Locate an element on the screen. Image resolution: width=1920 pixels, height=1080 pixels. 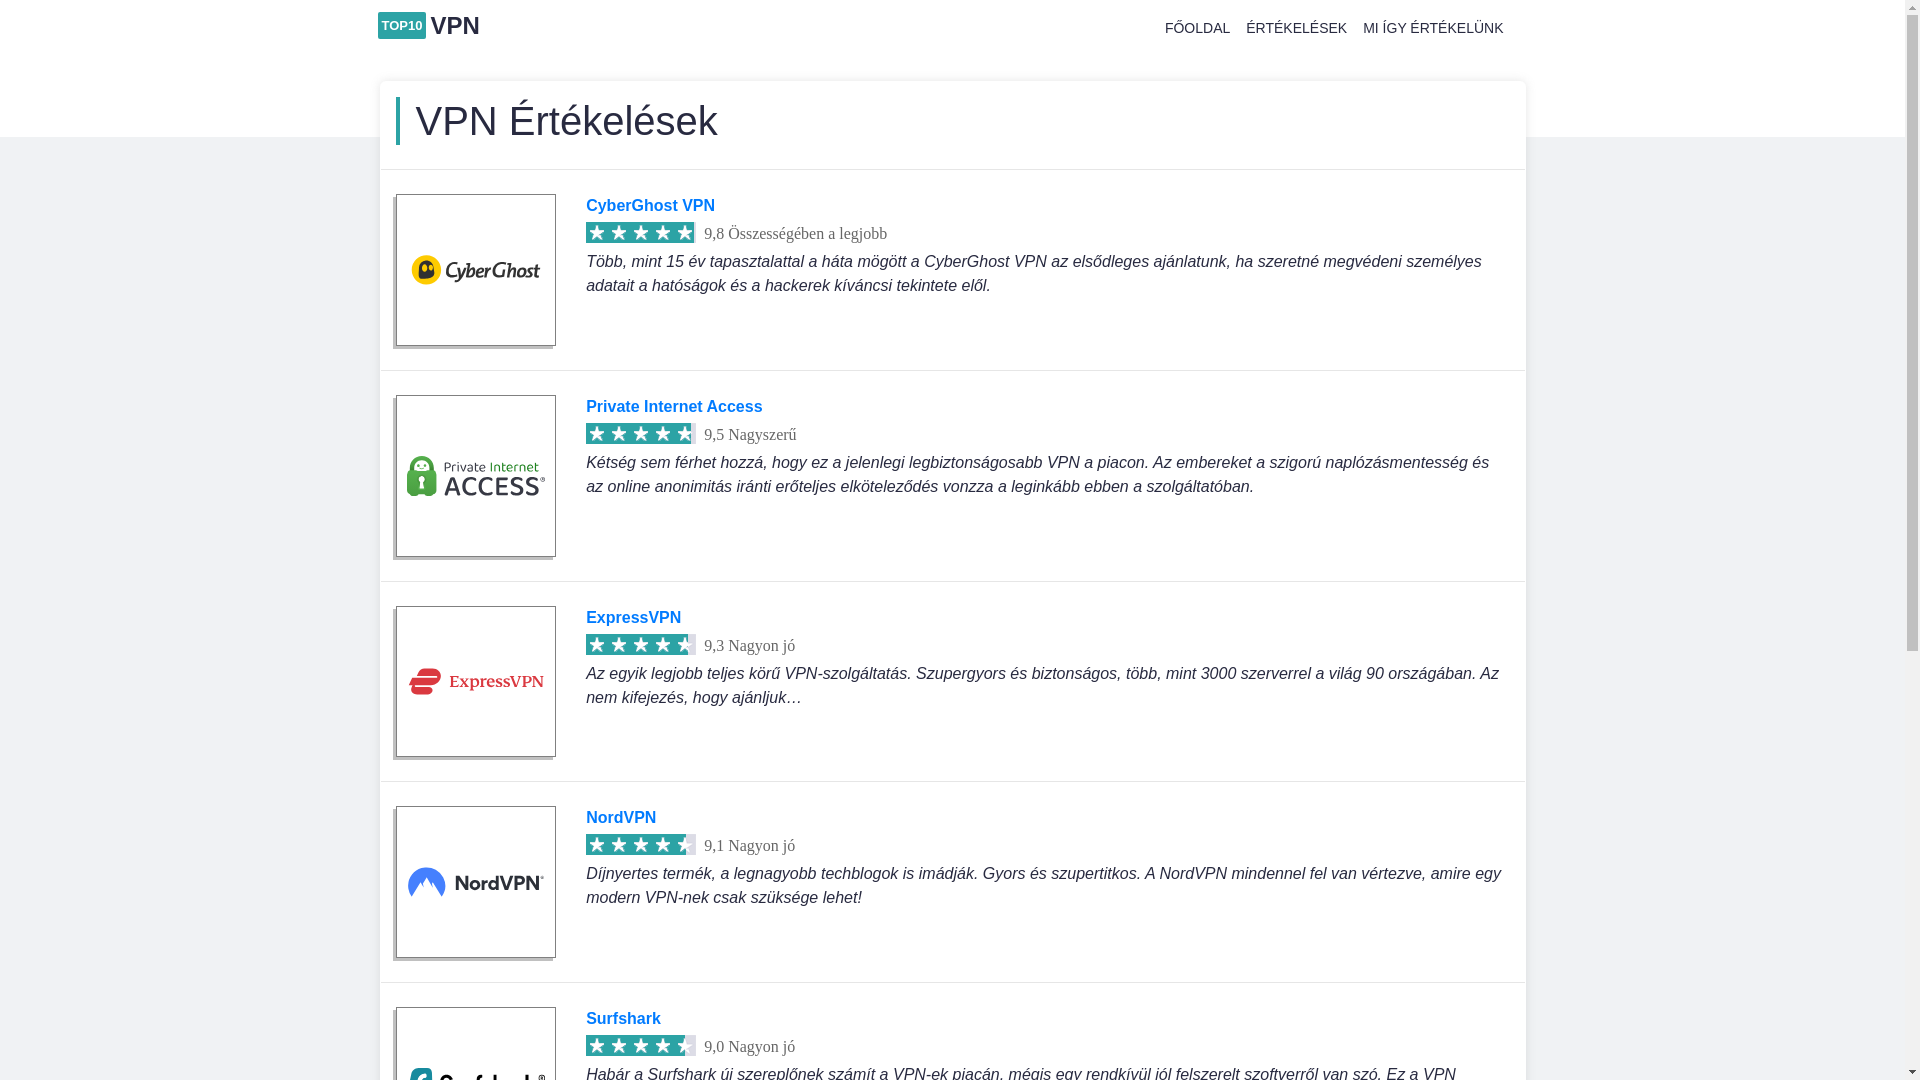
NordVPN is located at coordinates (476, 882).